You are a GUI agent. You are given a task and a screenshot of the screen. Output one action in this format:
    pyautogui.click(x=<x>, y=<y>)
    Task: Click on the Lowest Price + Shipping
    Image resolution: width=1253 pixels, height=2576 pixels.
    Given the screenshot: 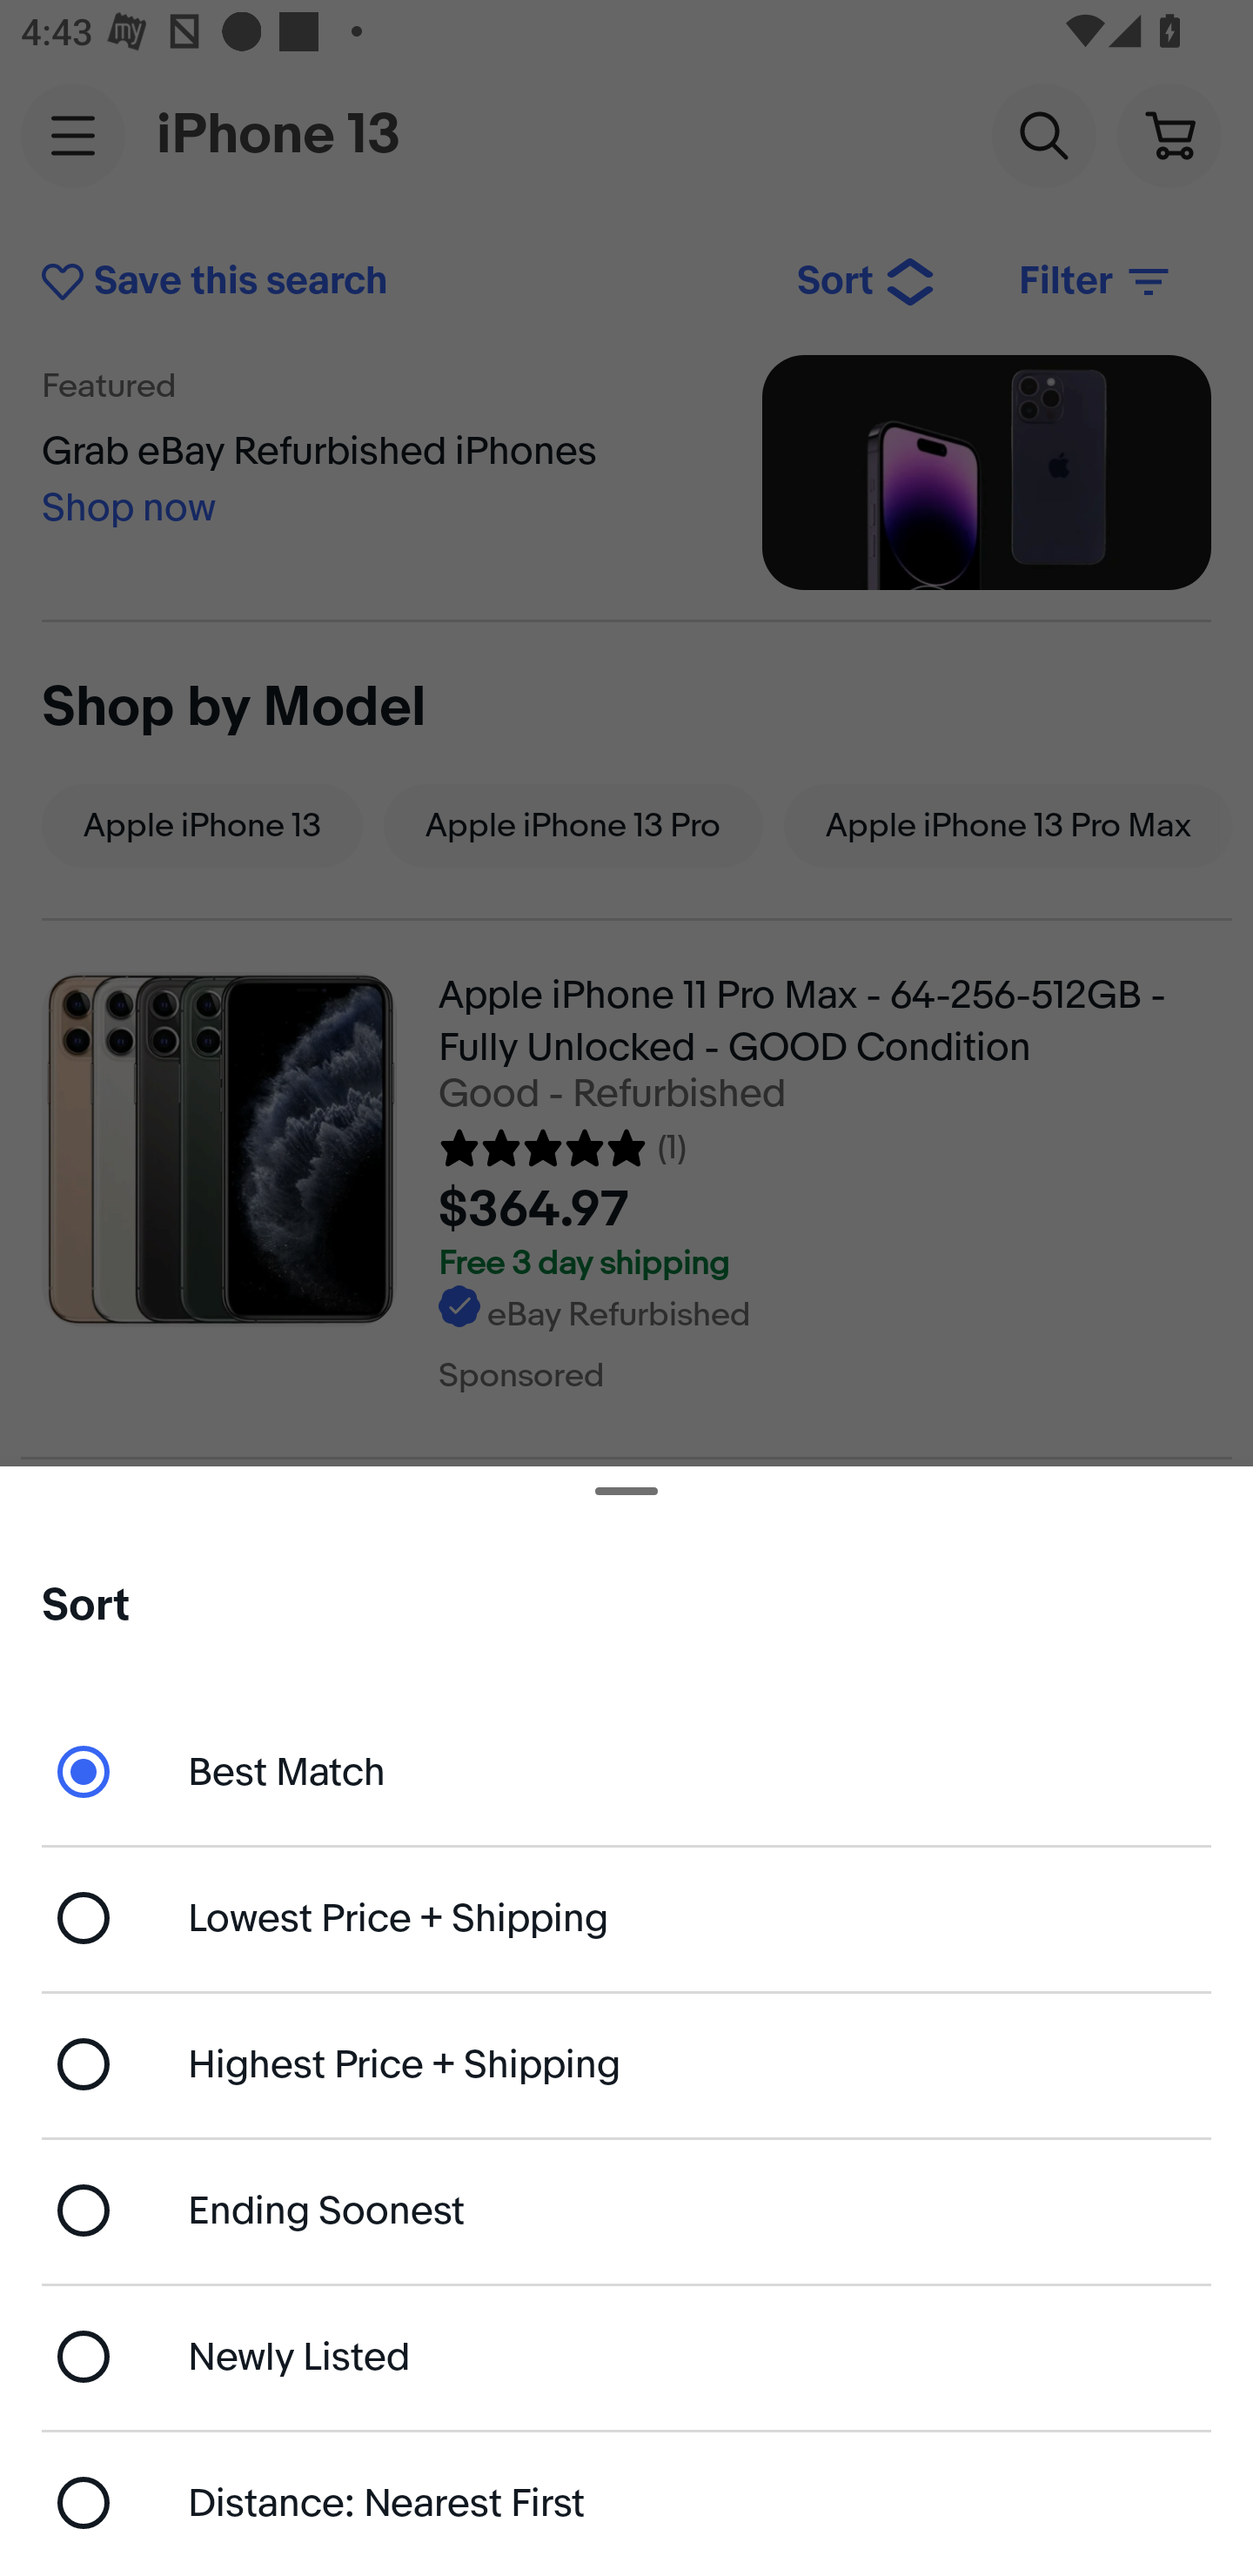 What is the action you would take?
    pyautogui.click(x=626, y=1918)
    